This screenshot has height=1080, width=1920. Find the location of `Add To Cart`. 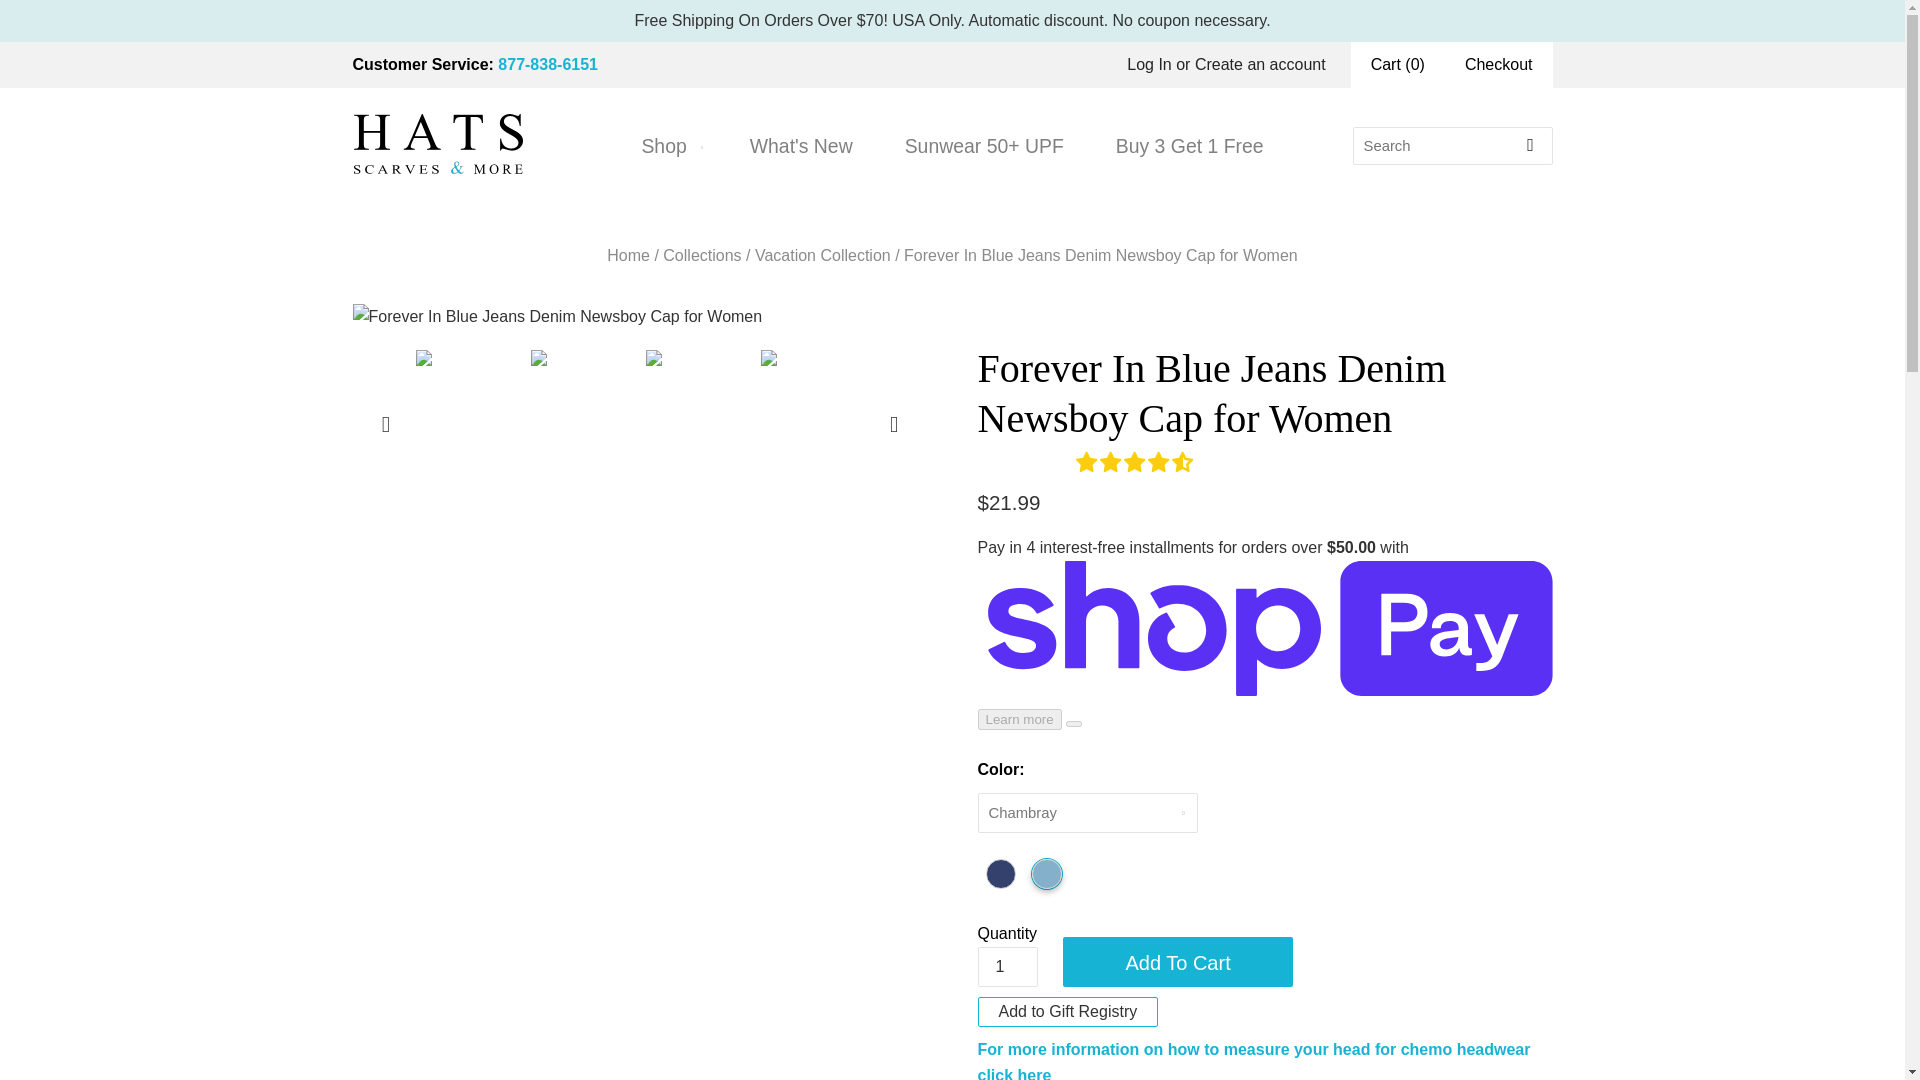

Add To Cart is located at coordinates (1178, 962).